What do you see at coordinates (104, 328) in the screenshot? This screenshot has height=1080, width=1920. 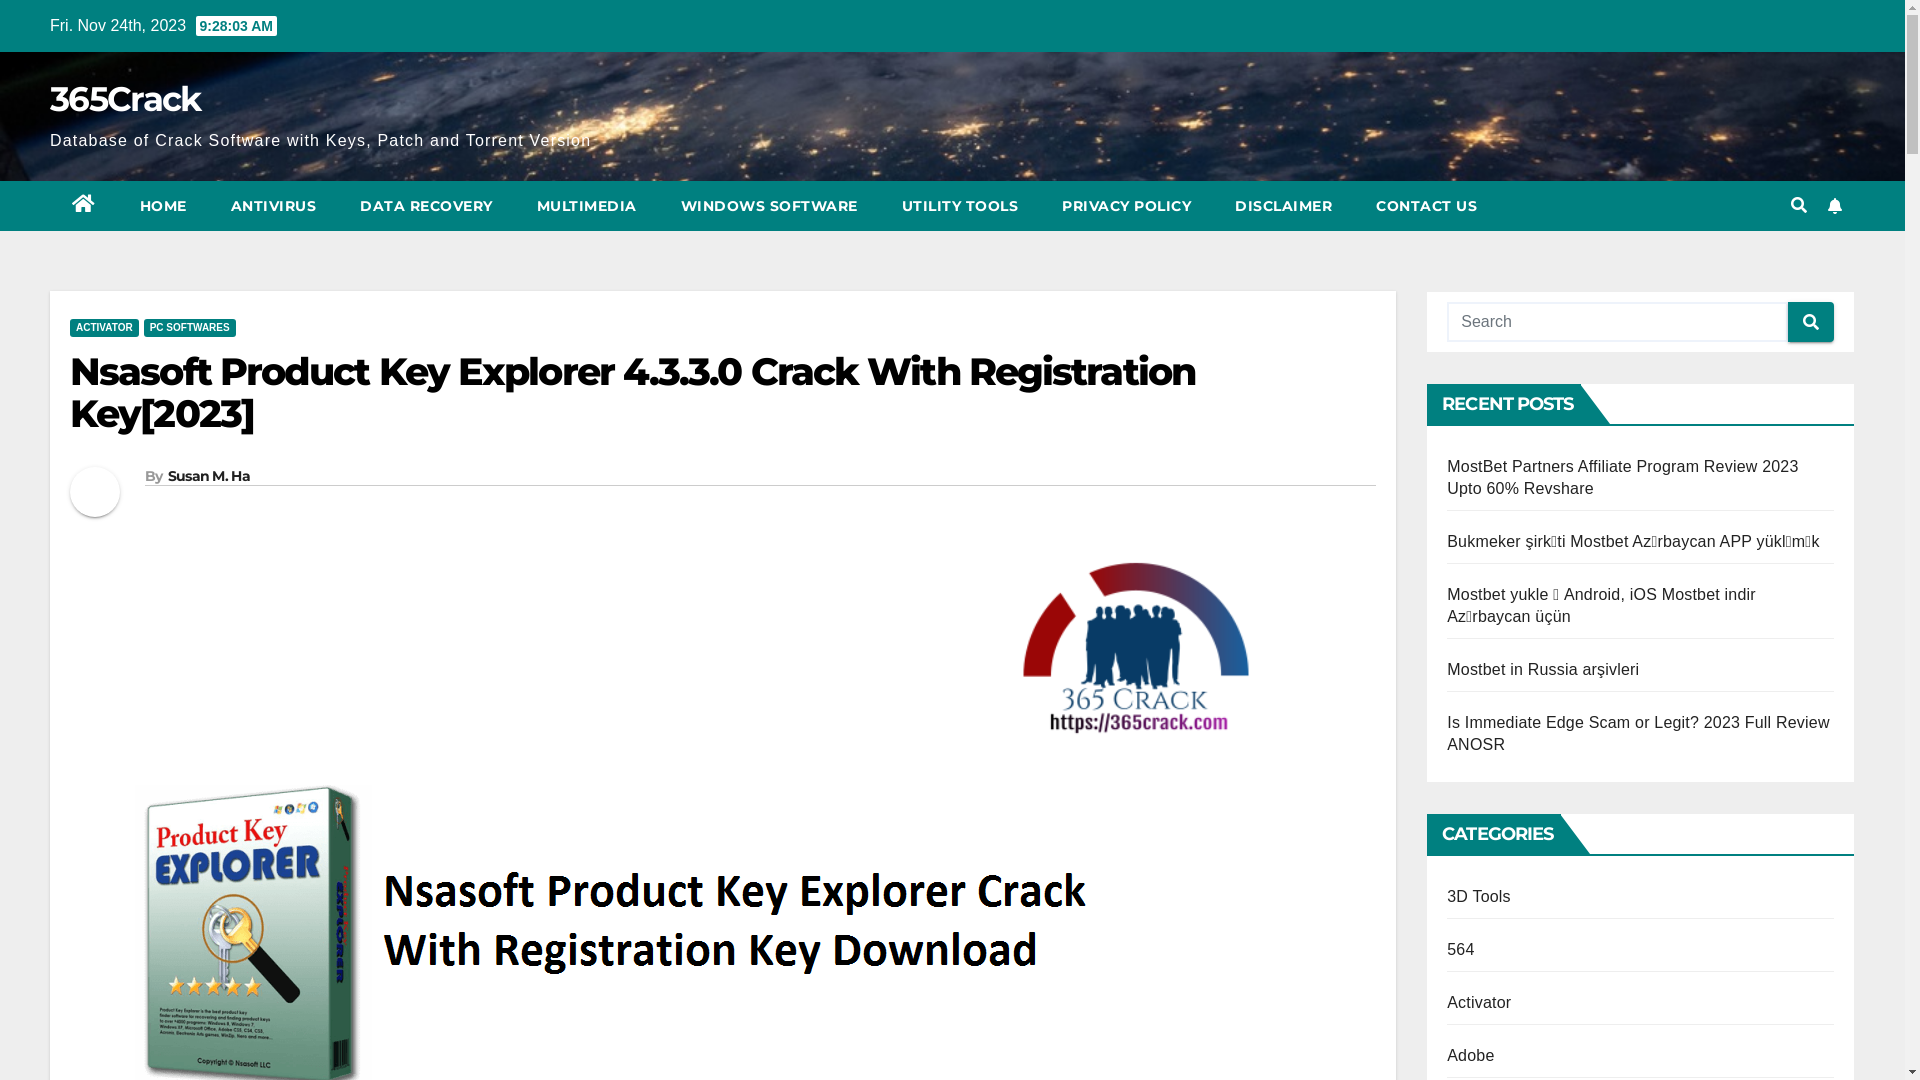 I see `ACTIVATOR` at bounding box center [104, 328].